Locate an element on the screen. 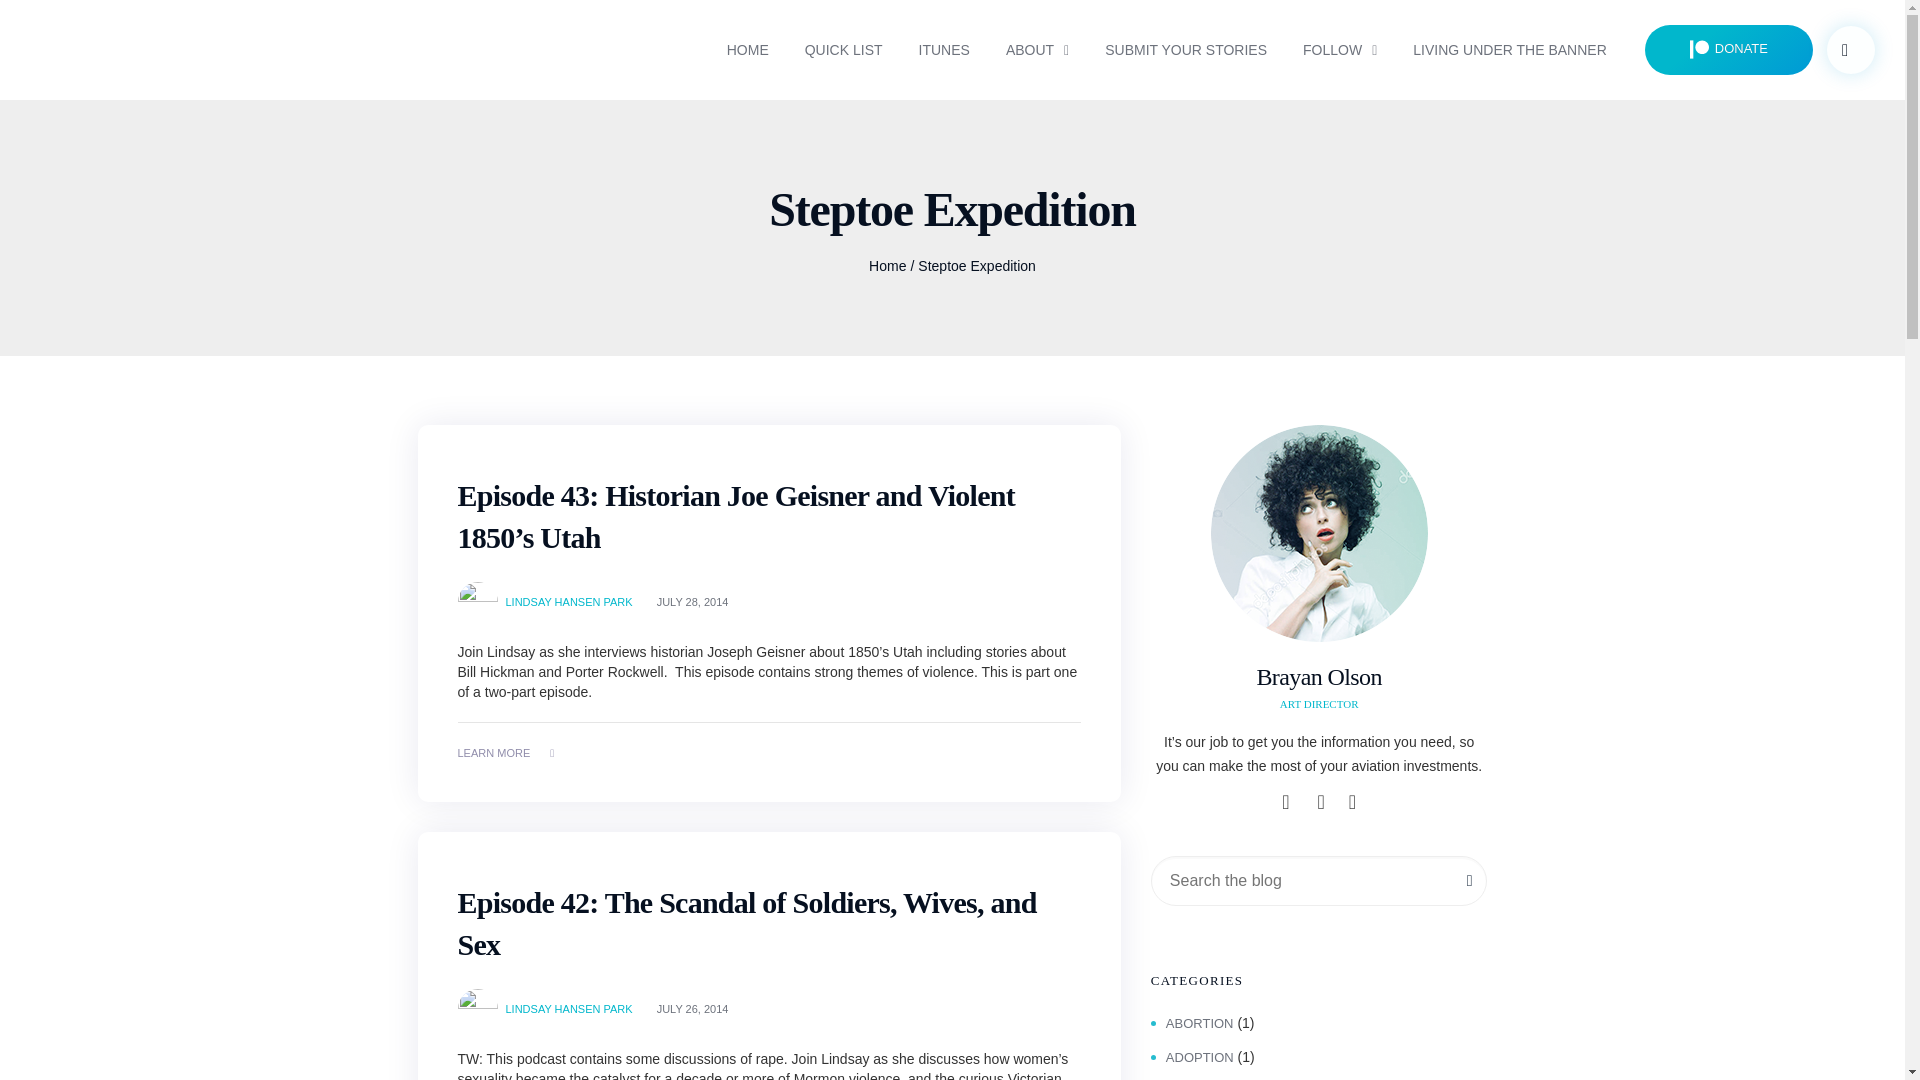 This screenshot has width=1920, height=1080. SUBMIT YOUR STORIES is located at coordinates (1185, 48).